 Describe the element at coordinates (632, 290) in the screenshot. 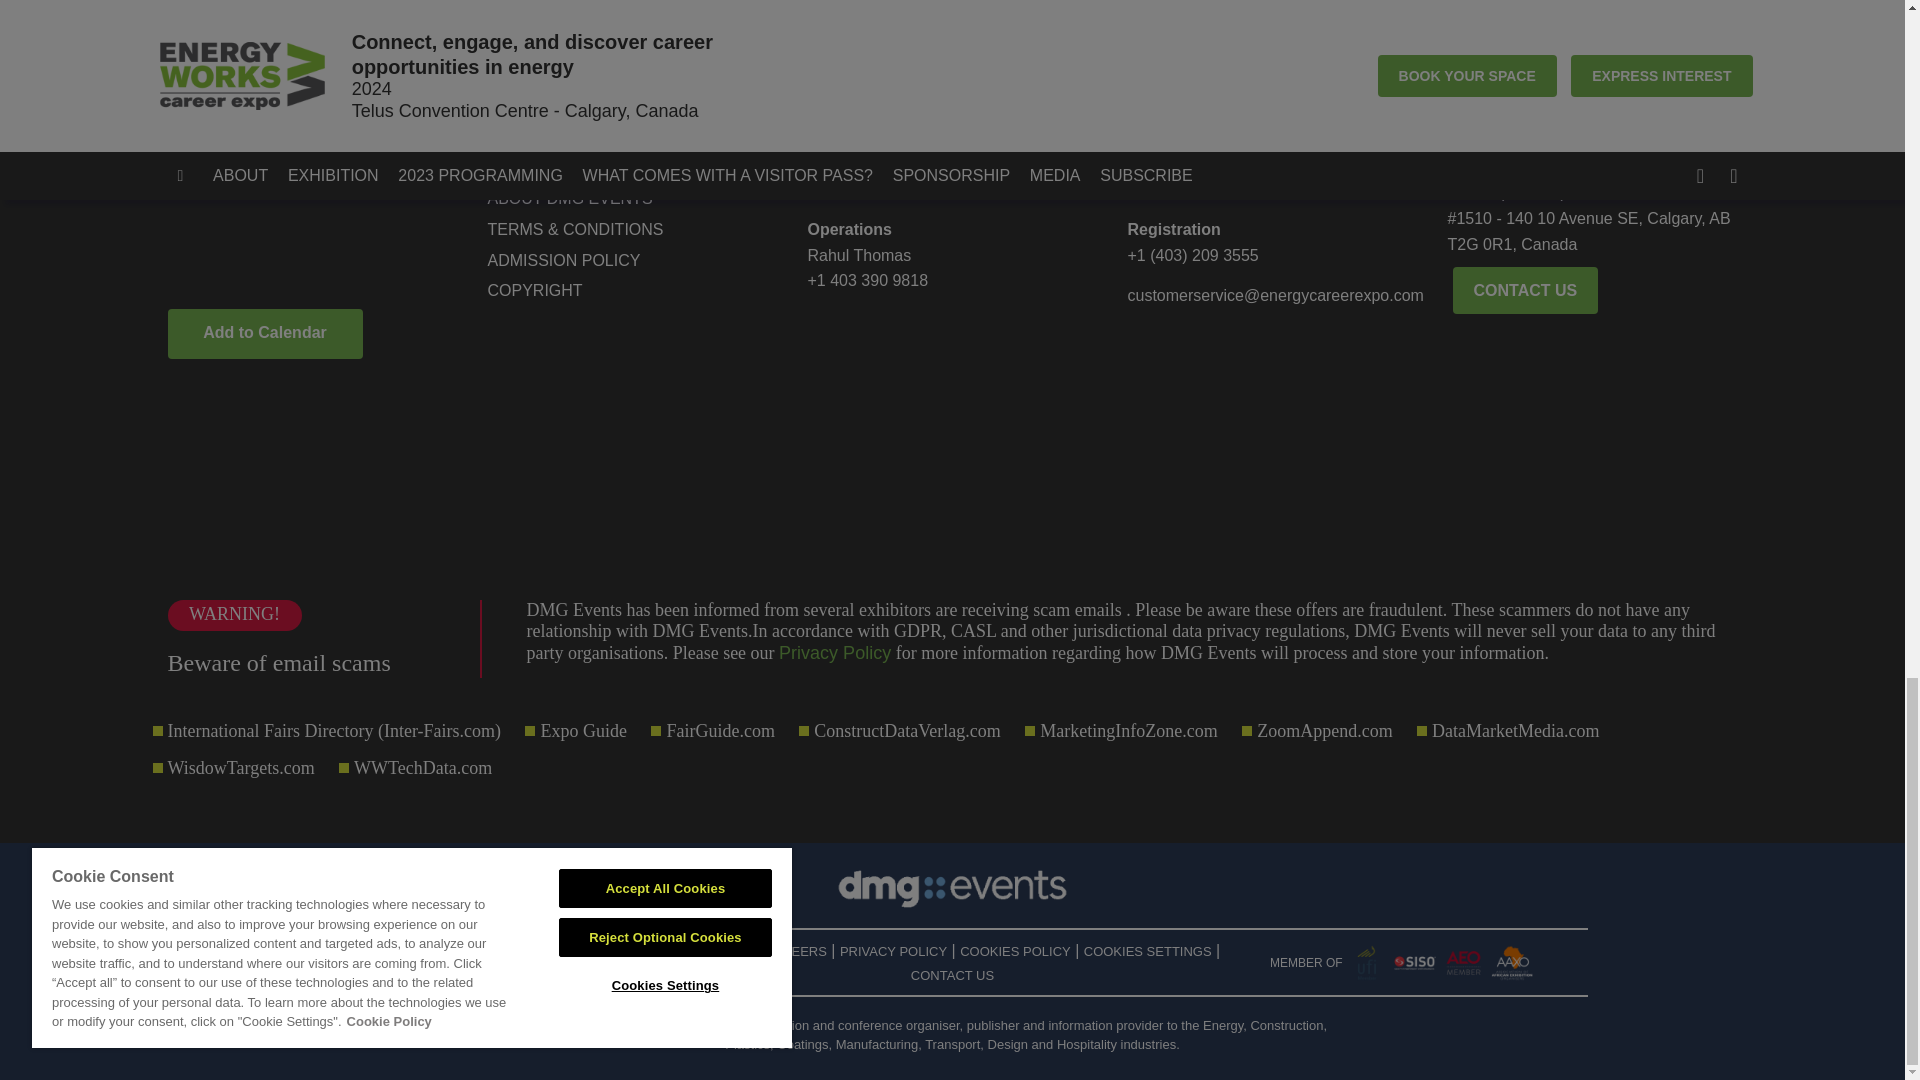

I see `Copyright` at that location.